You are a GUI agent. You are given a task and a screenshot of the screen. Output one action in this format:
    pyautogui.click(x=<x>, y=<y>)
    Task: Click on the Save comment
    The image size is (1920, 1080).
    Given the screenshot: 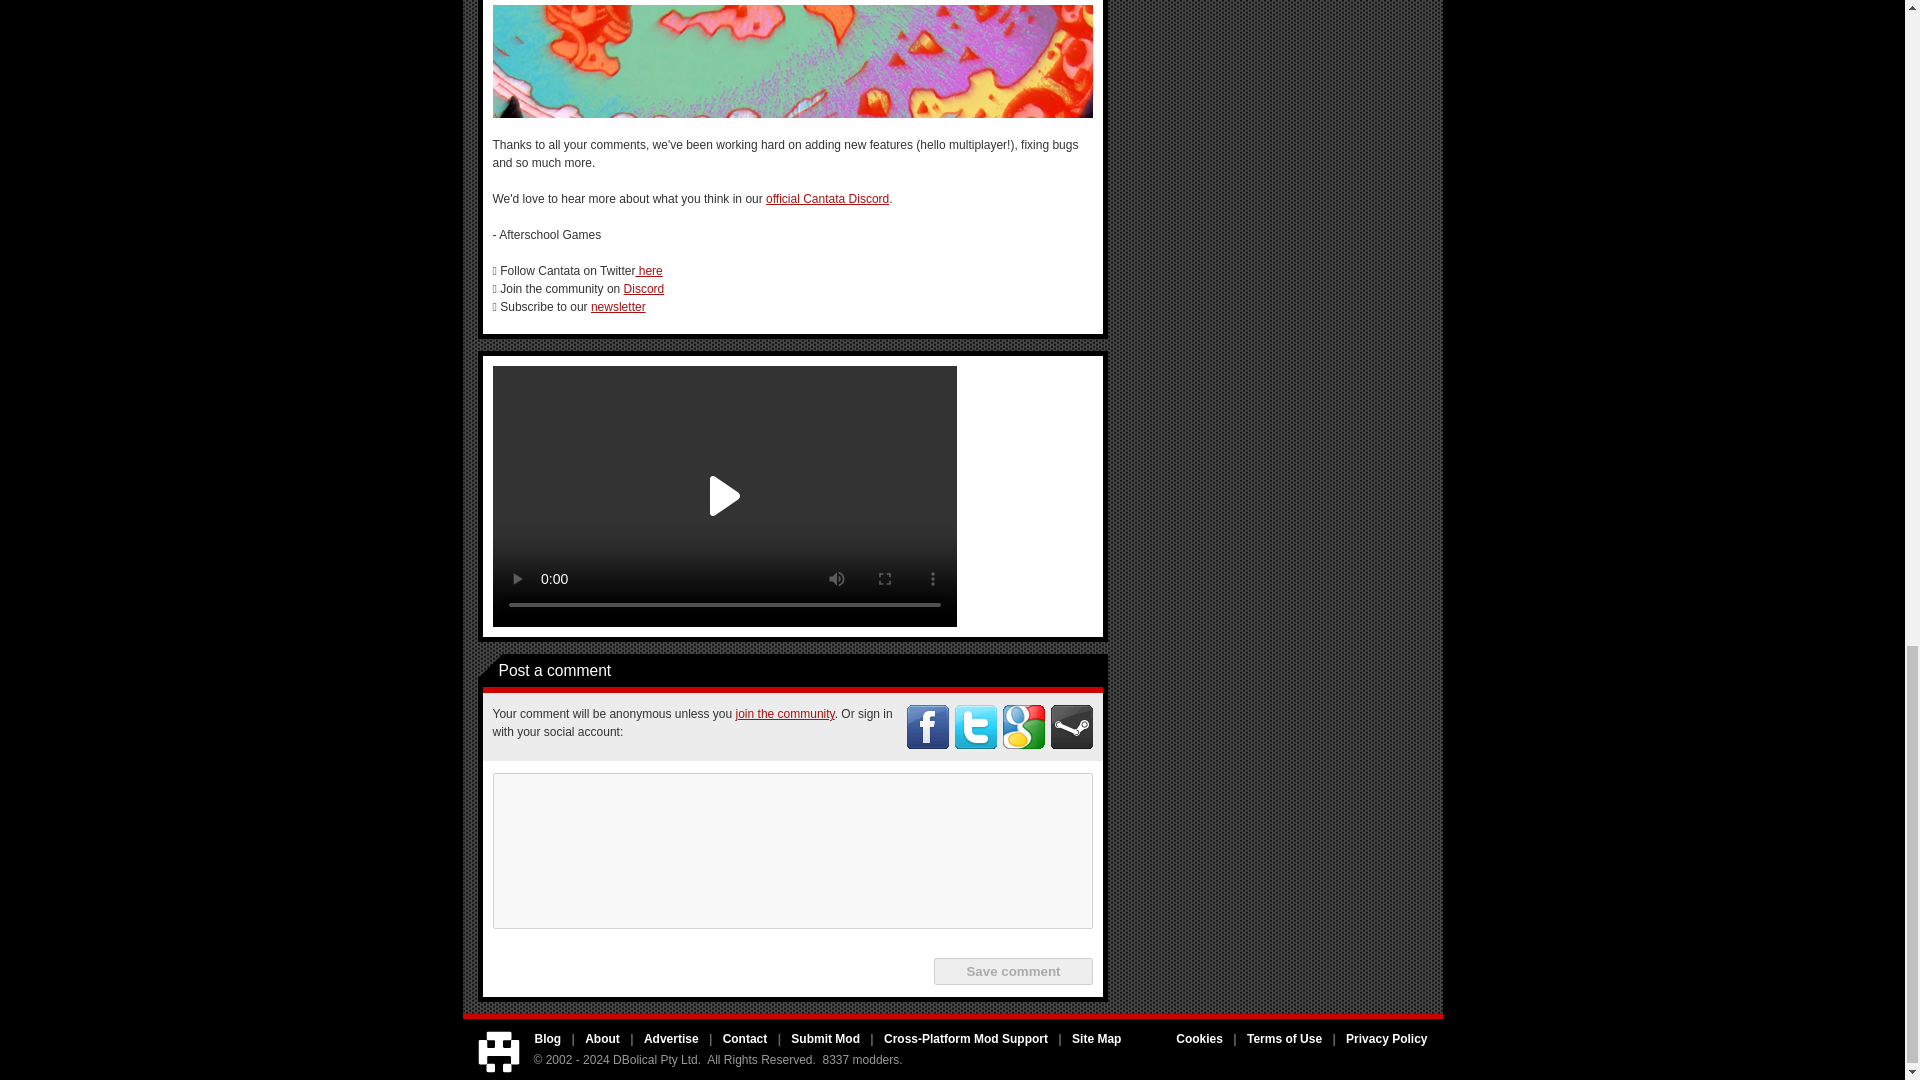 What is the action you would take?
    pyautogui.click(x=1012, y=970)
    